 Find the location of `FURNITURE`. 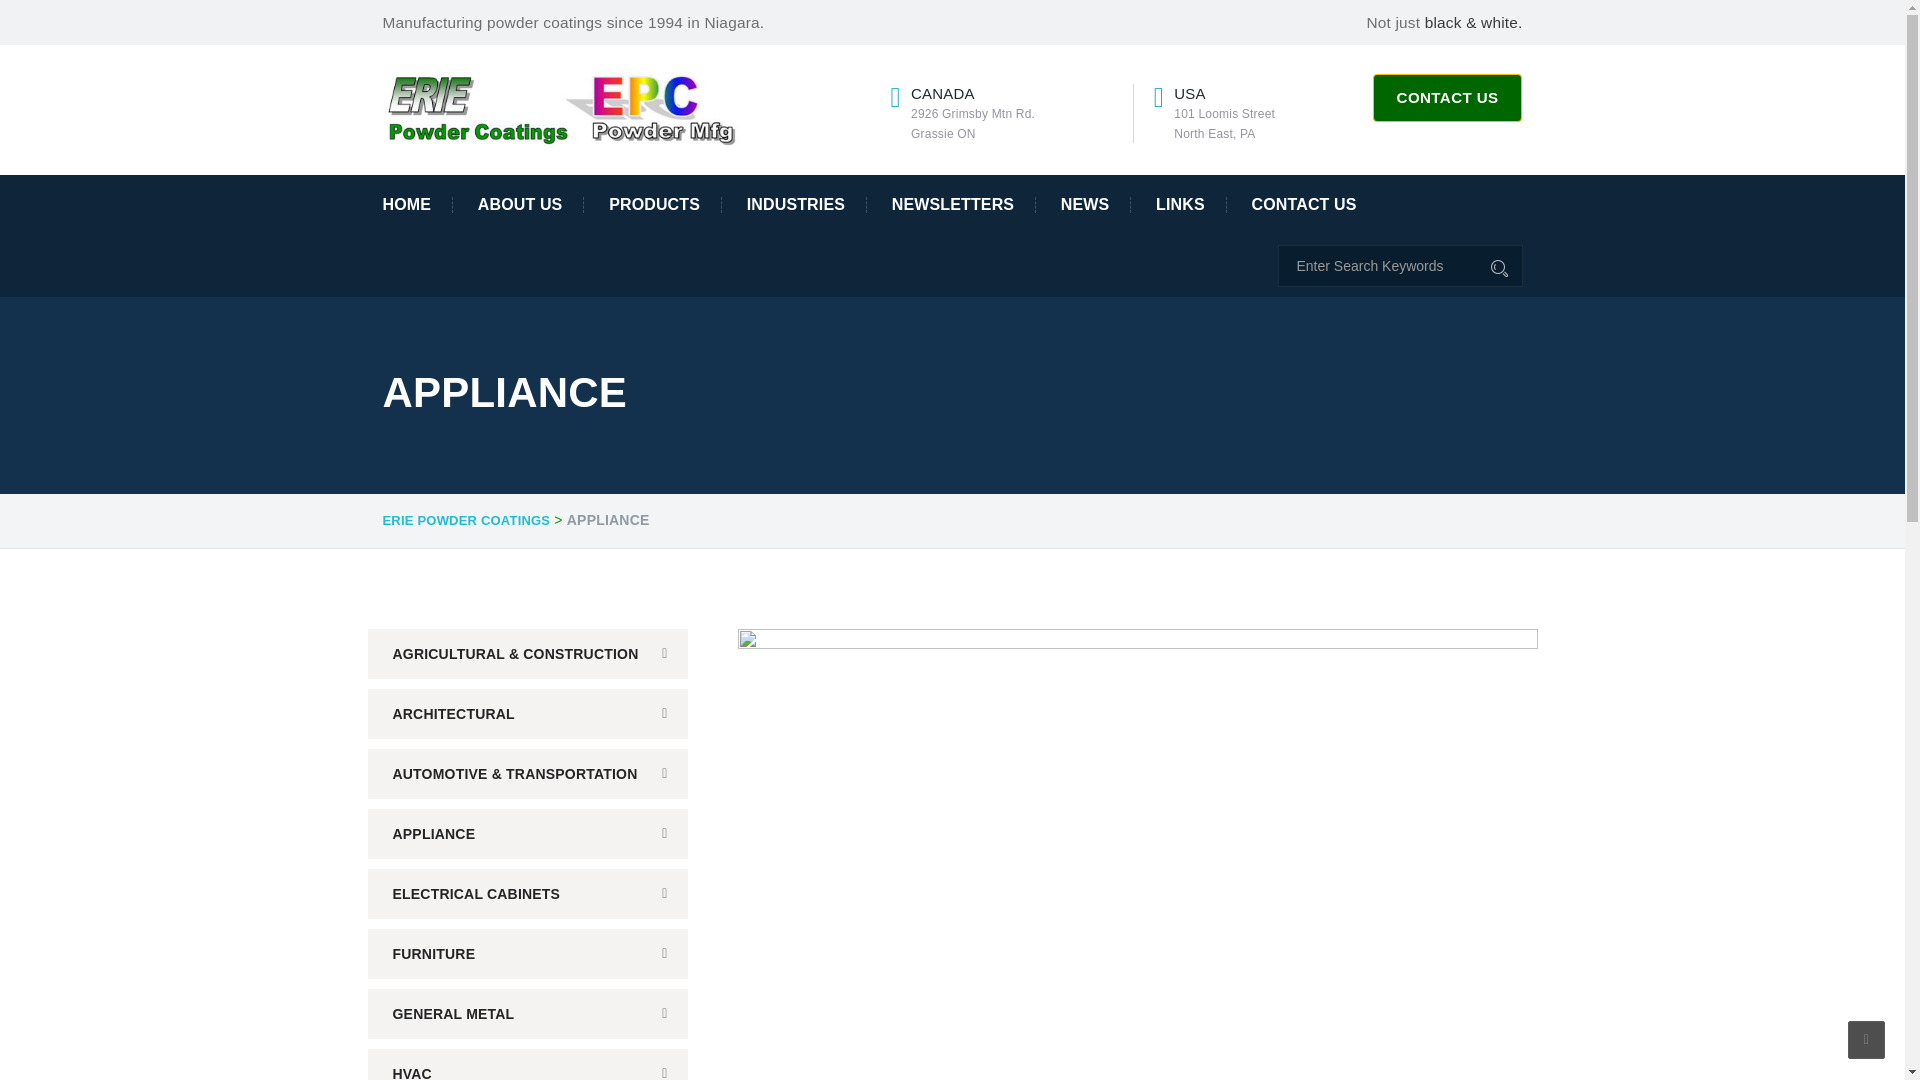

FURNITURE is located at coordinates (528, 953).